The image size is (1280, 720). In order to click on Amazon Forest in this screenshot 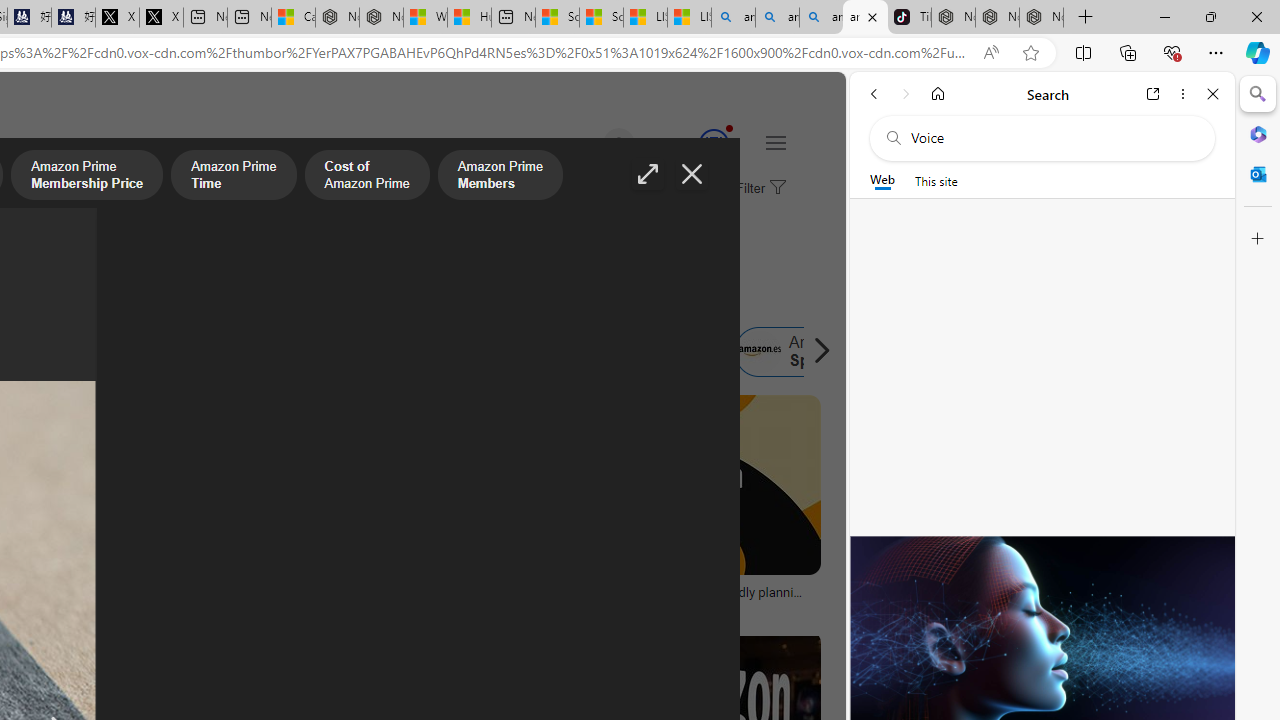, I will do `click(476, 352)`.